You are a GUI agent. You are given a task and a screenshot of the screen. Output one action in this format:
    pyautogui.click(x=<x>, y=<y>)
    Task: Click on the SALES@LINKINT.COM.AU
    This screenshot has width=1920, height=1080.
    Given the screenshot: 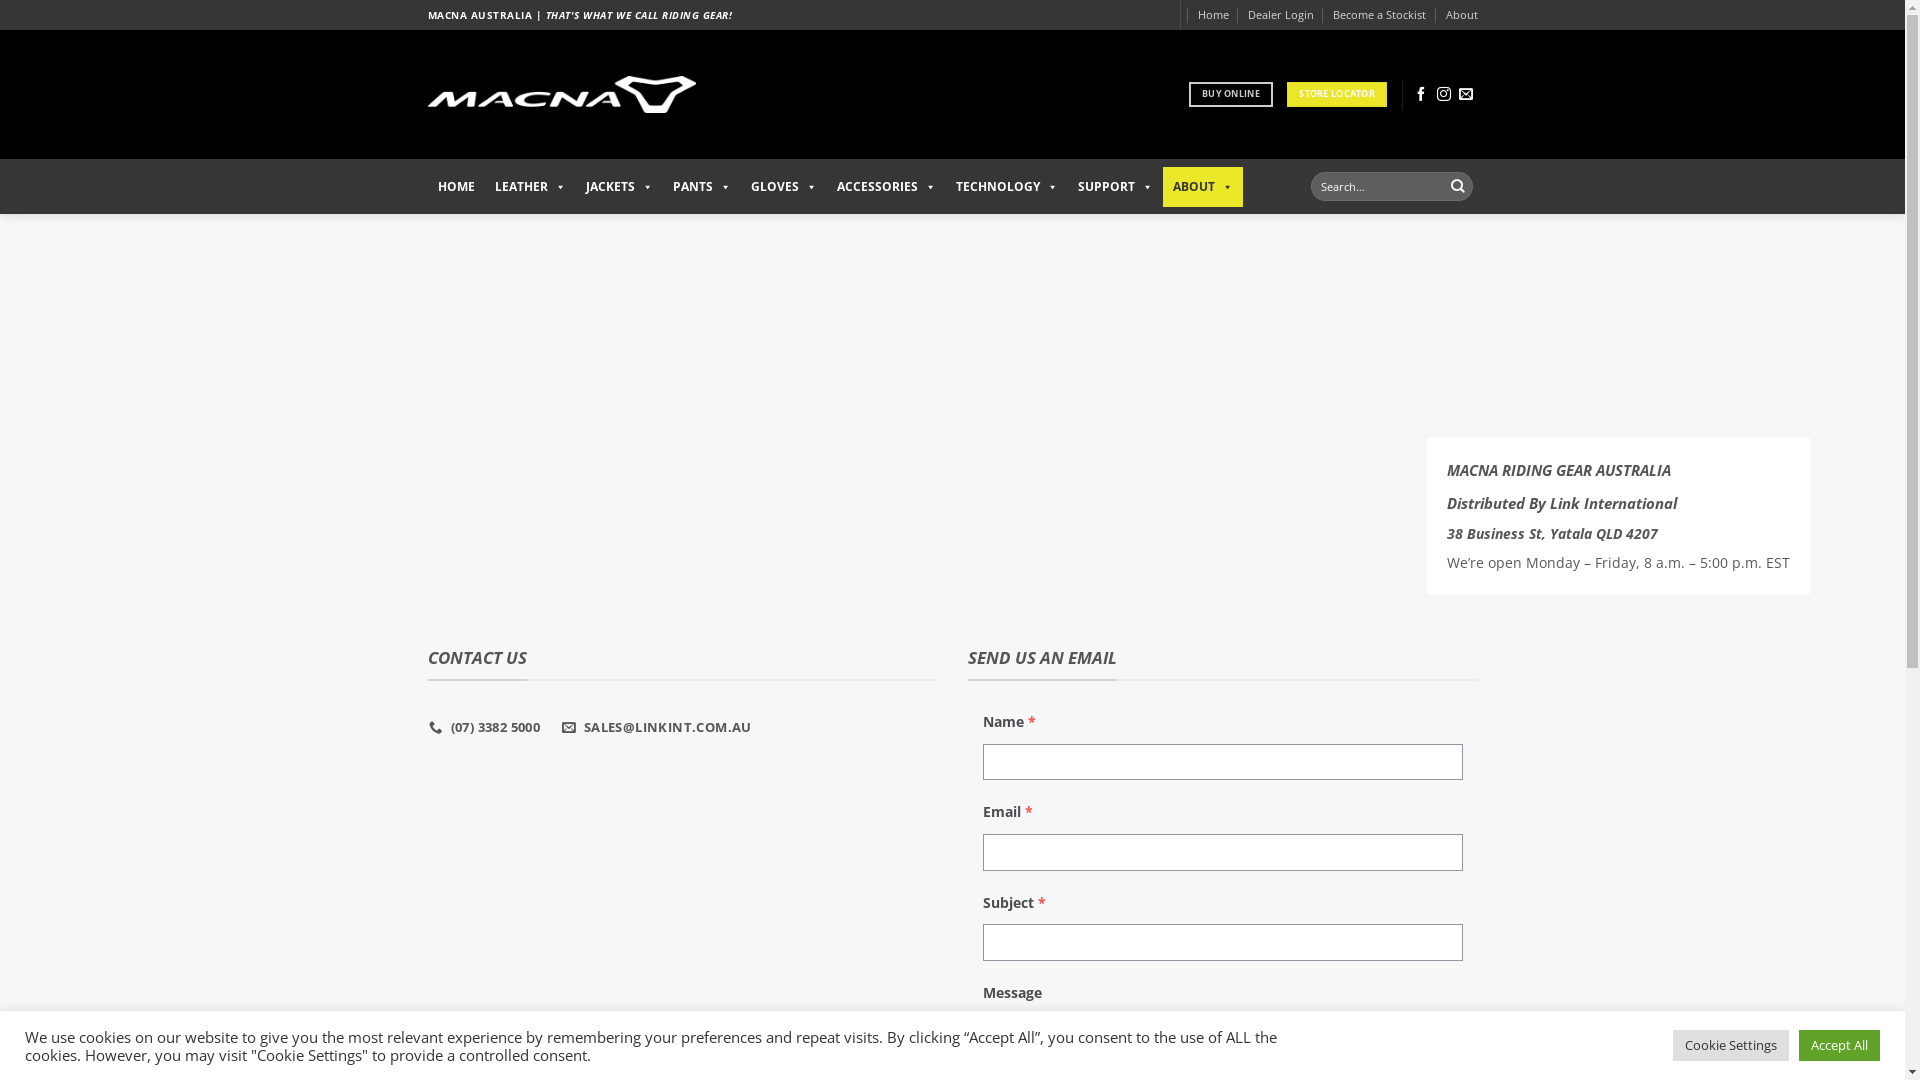 What is the action you would take?
    pyautogui.click(x=658, y=727)
    